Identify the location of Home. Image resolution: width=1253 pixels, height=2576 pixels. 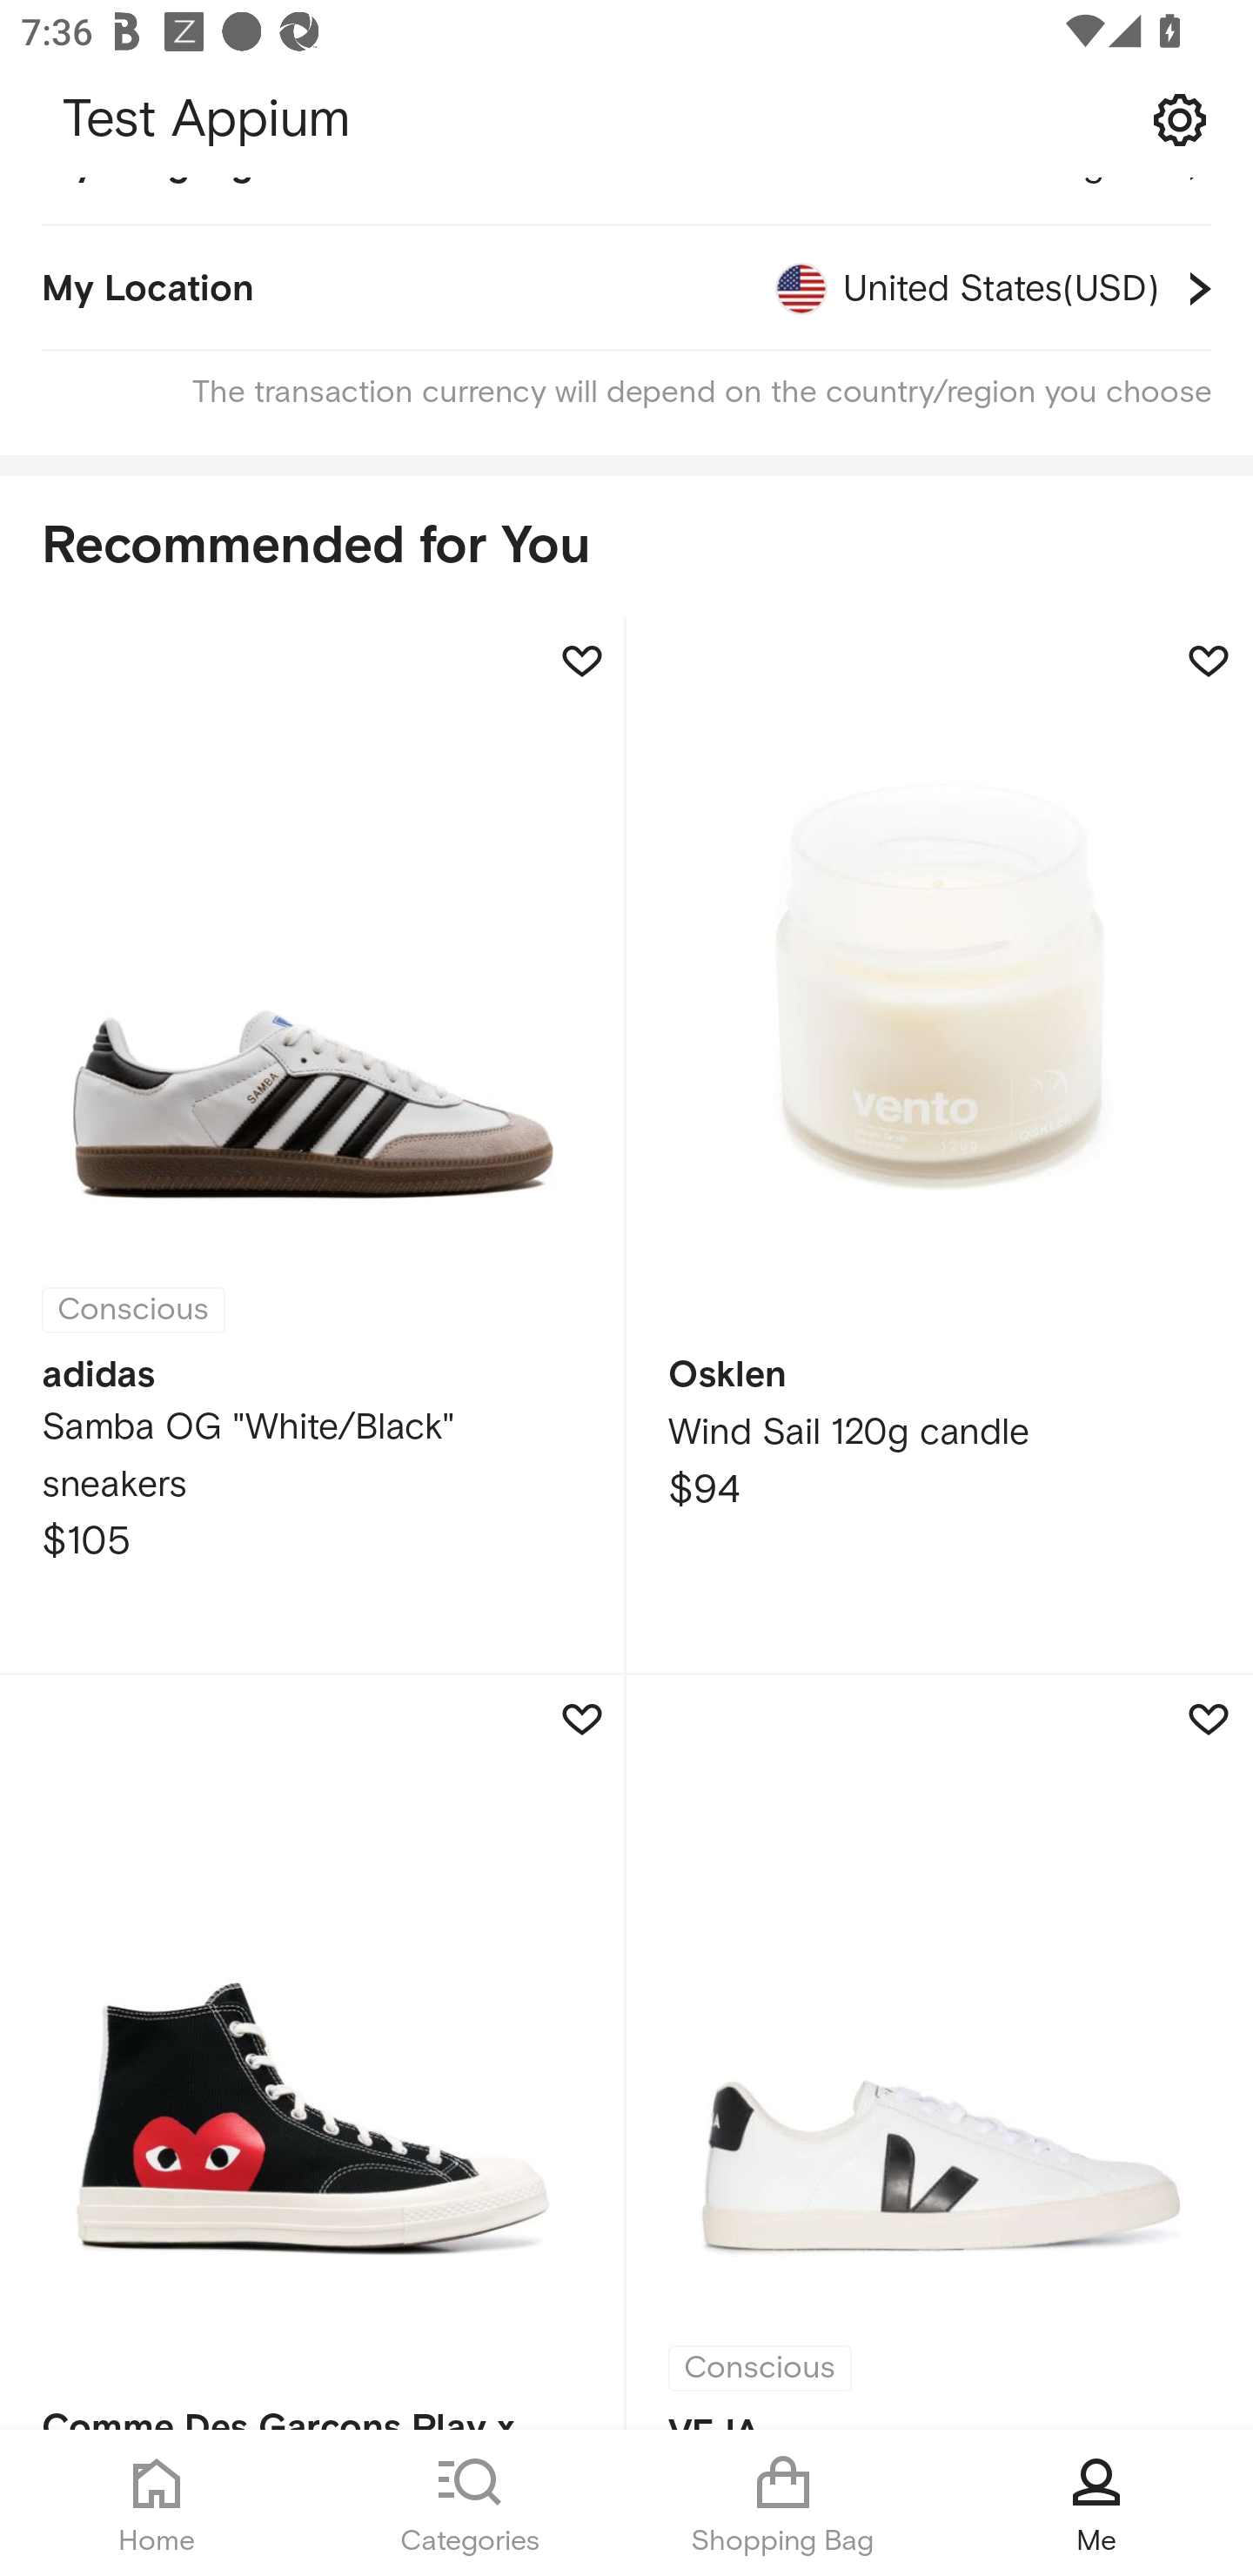
(157, 2503).